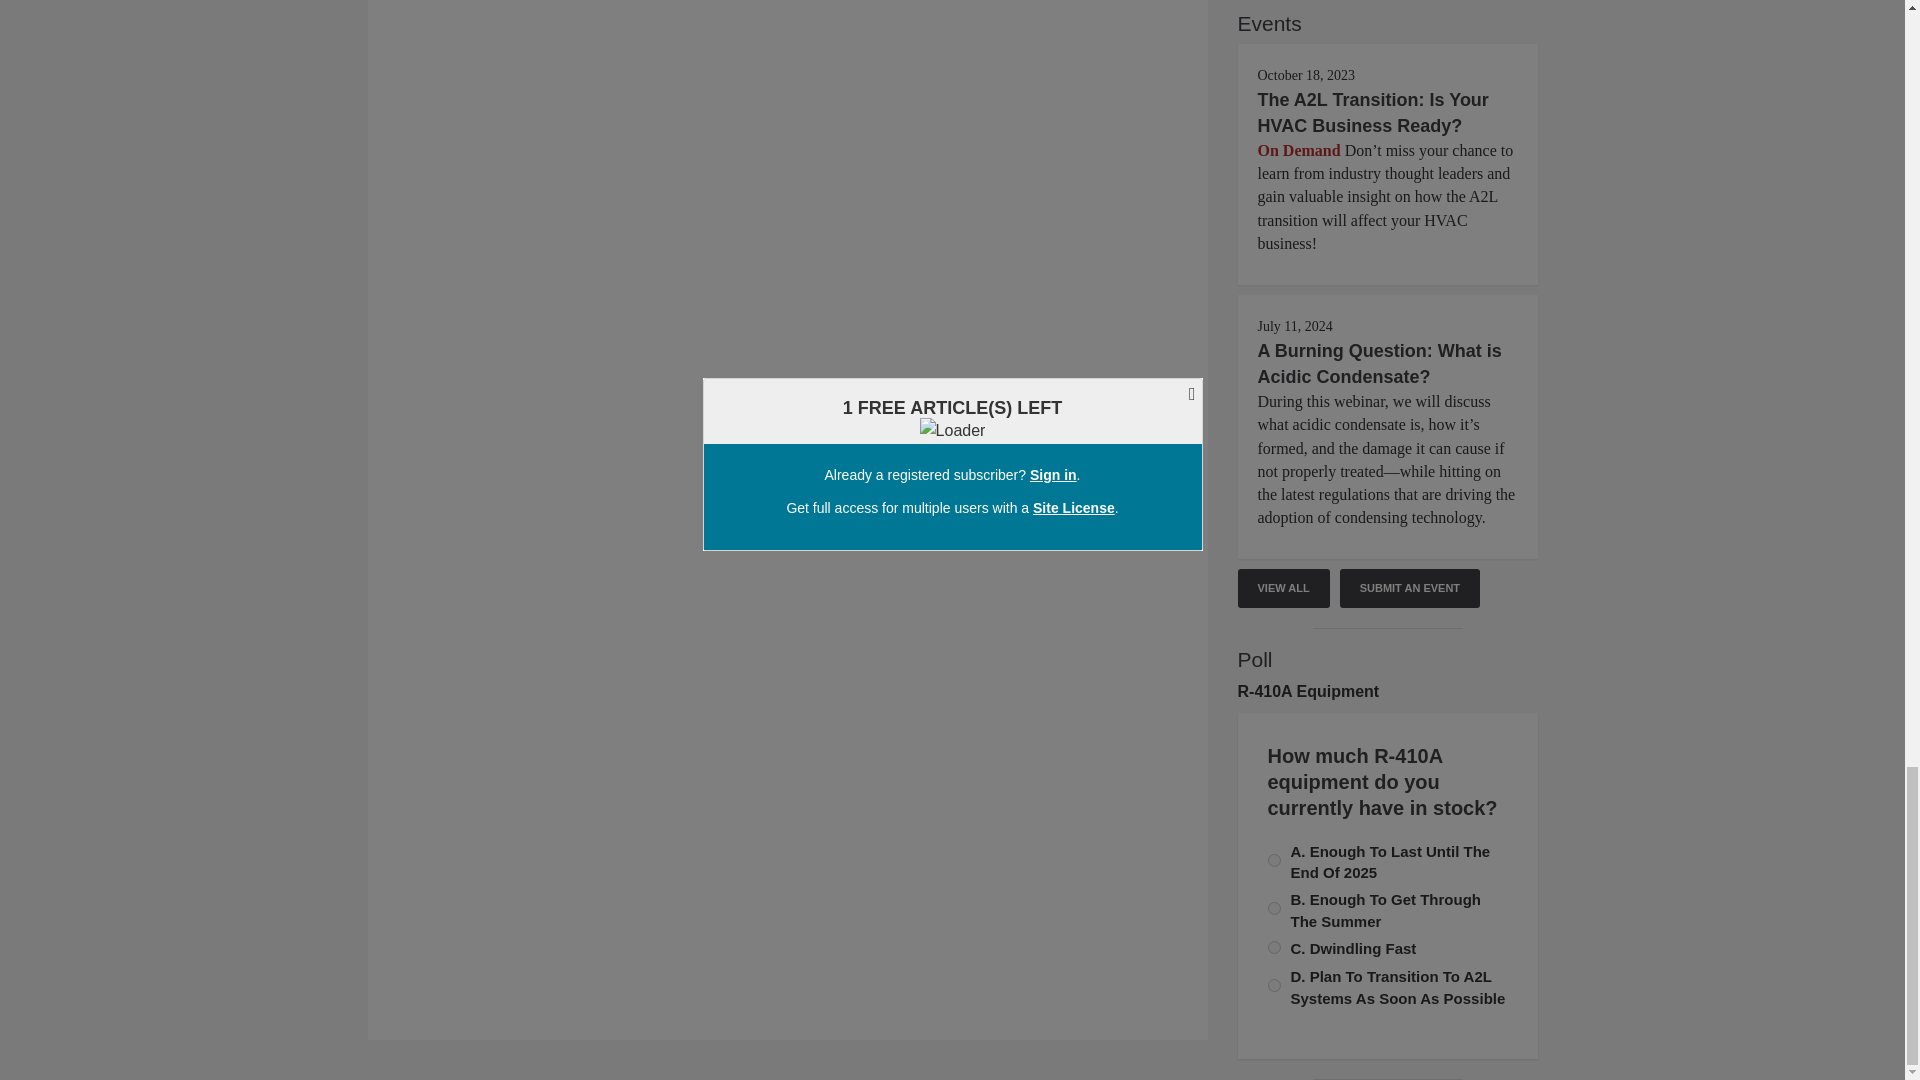 The width and height of the screenshot is (1920, 1080). What do you see at coordinates (1274, 946) in the screenshot?
I see `598` at bounding box center [1274, 946].